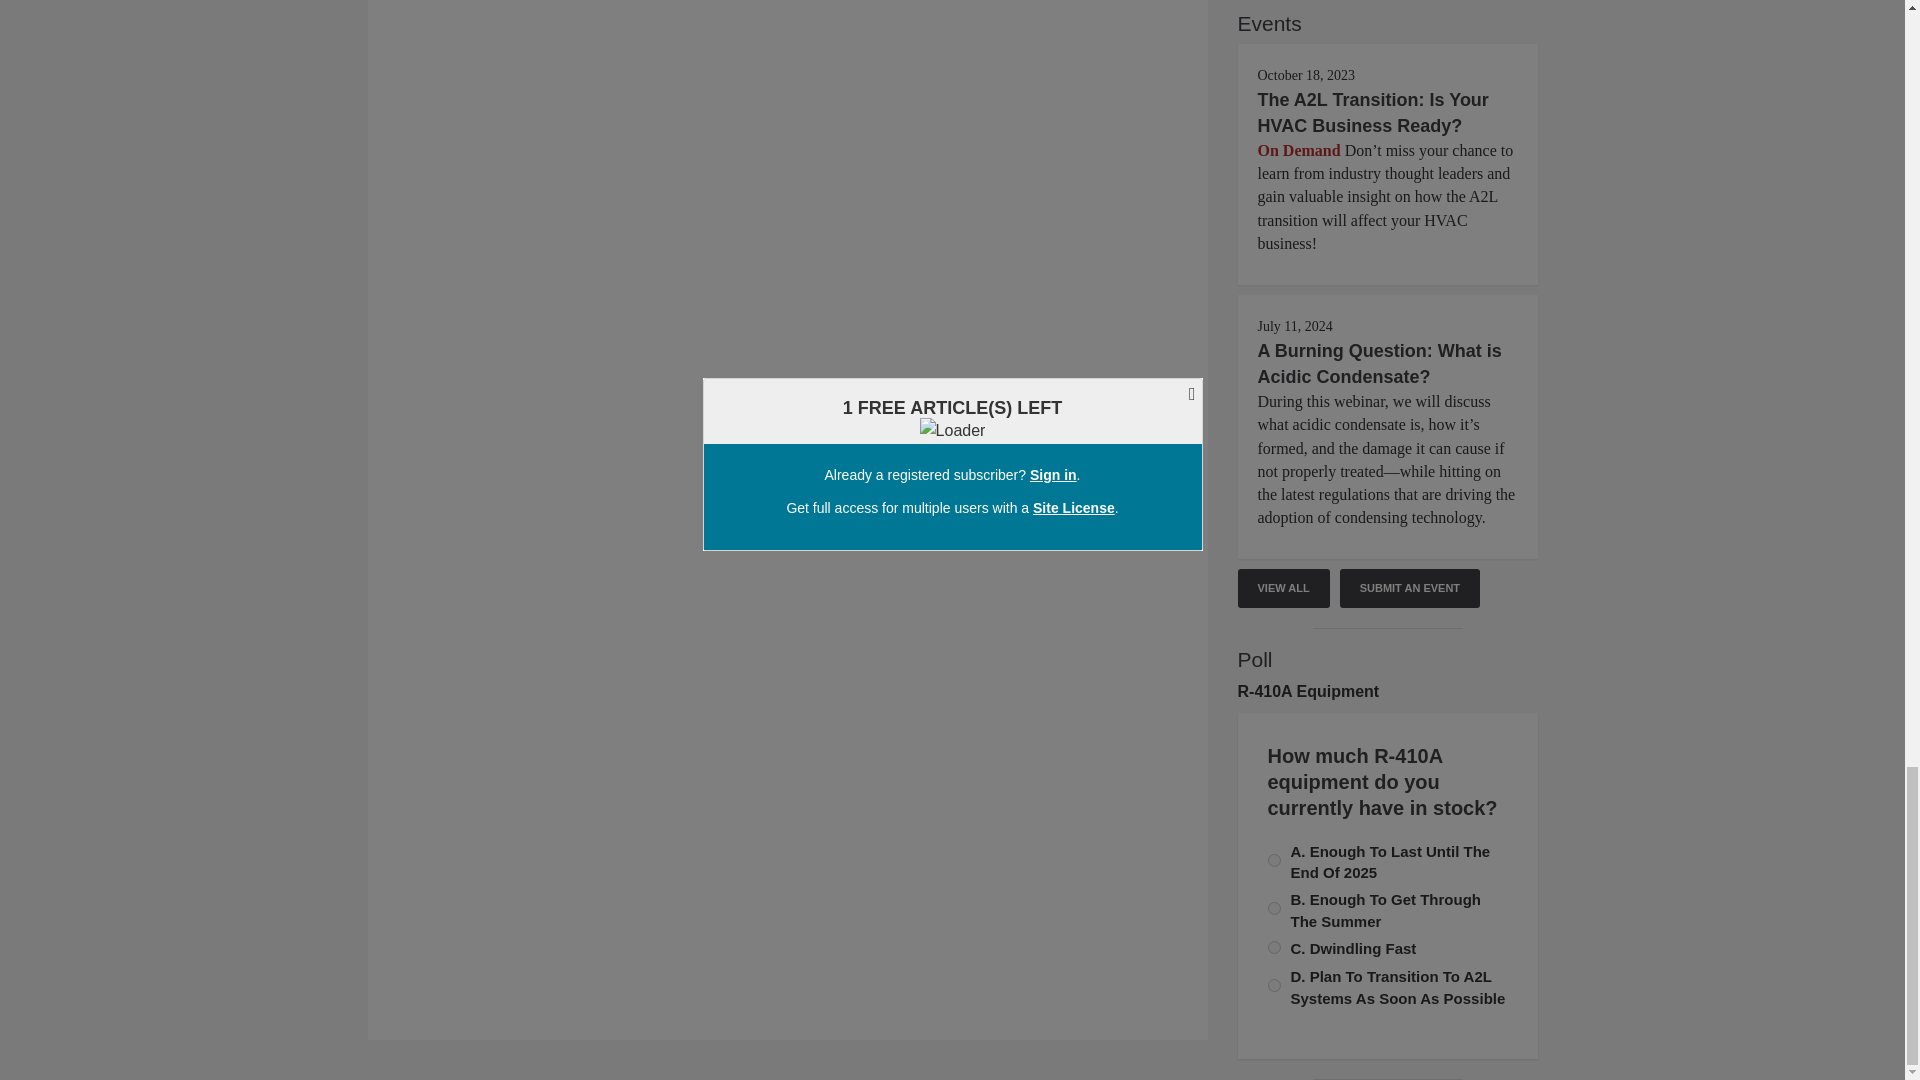 The width and height of the screenshot is (1920, 1080). What do you see at coordinates (1274, 946) in the screenshot?
I see `598` at bounding box center [1274, 946].